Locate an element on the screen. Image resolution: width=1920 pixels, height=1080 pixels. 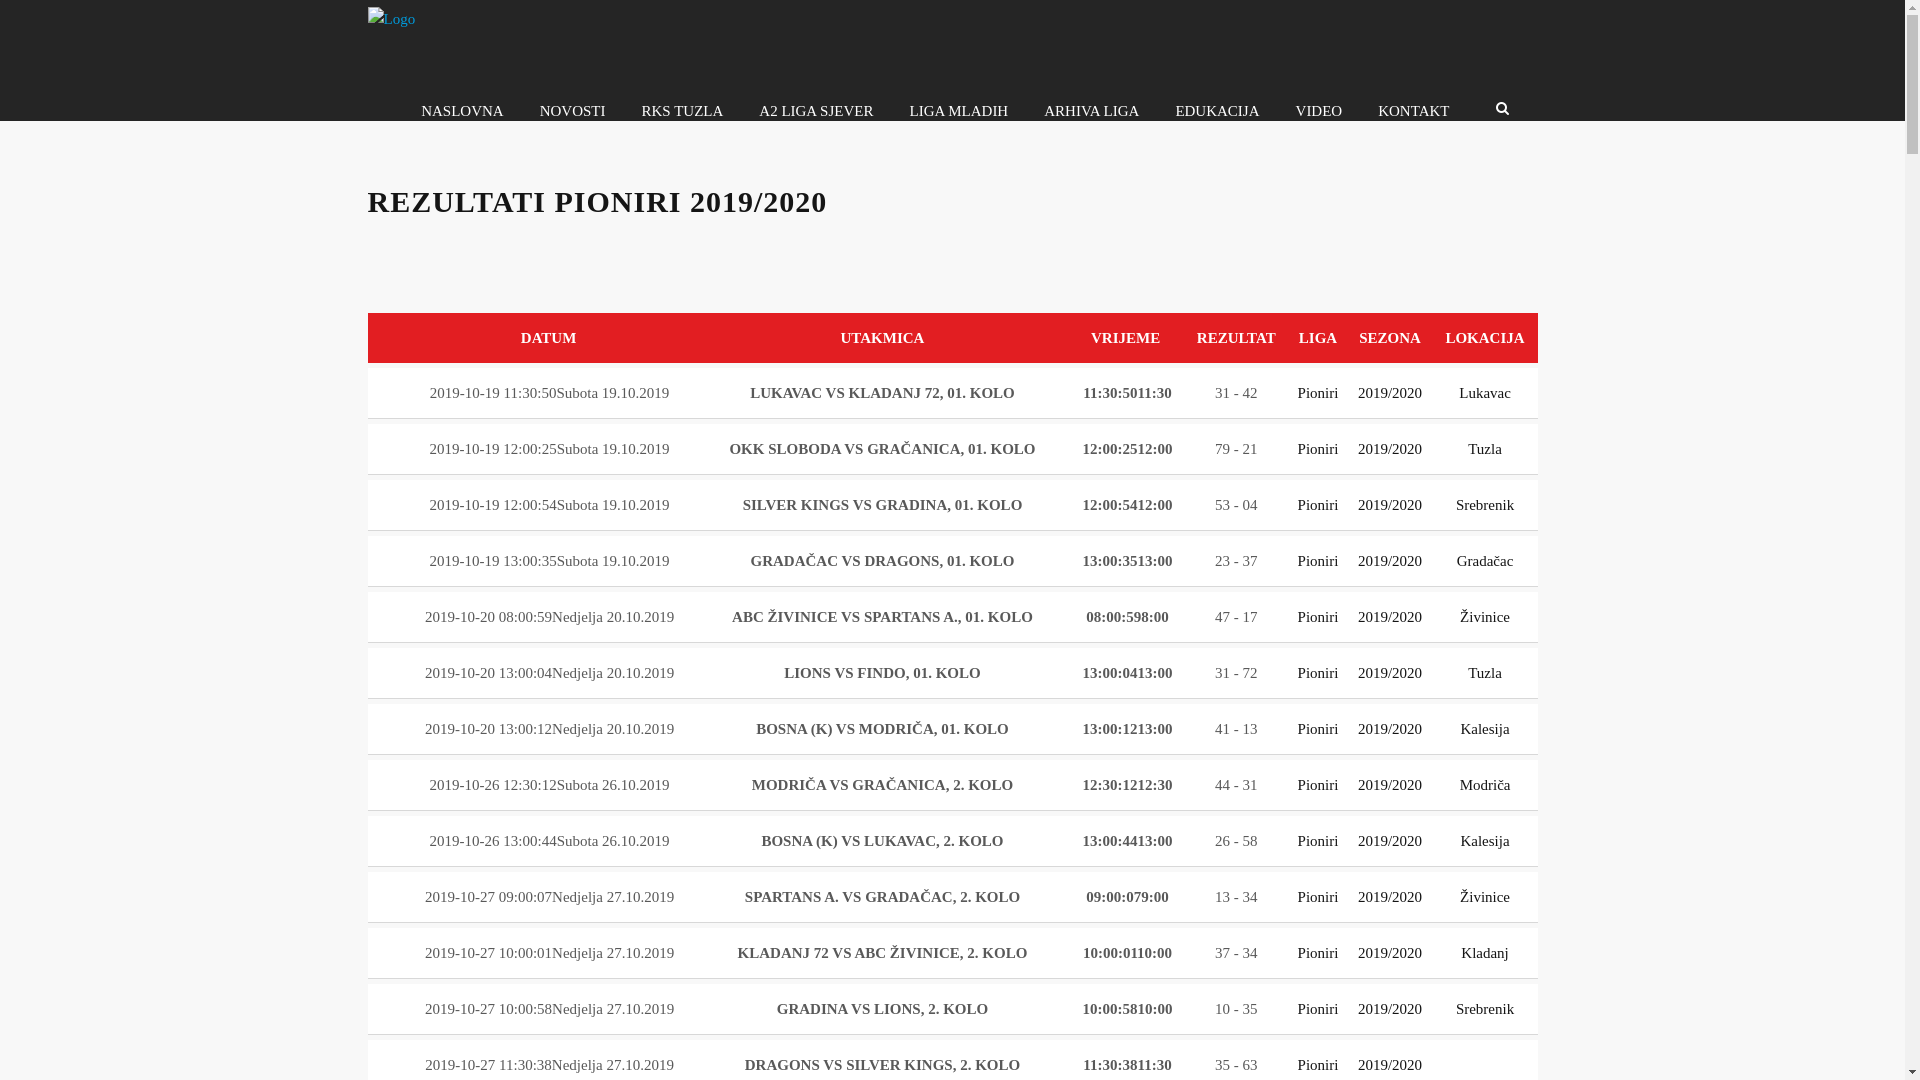
2019-10-19 13:00:35Subota 19.10.2019 is located at coordinates (550, 561).